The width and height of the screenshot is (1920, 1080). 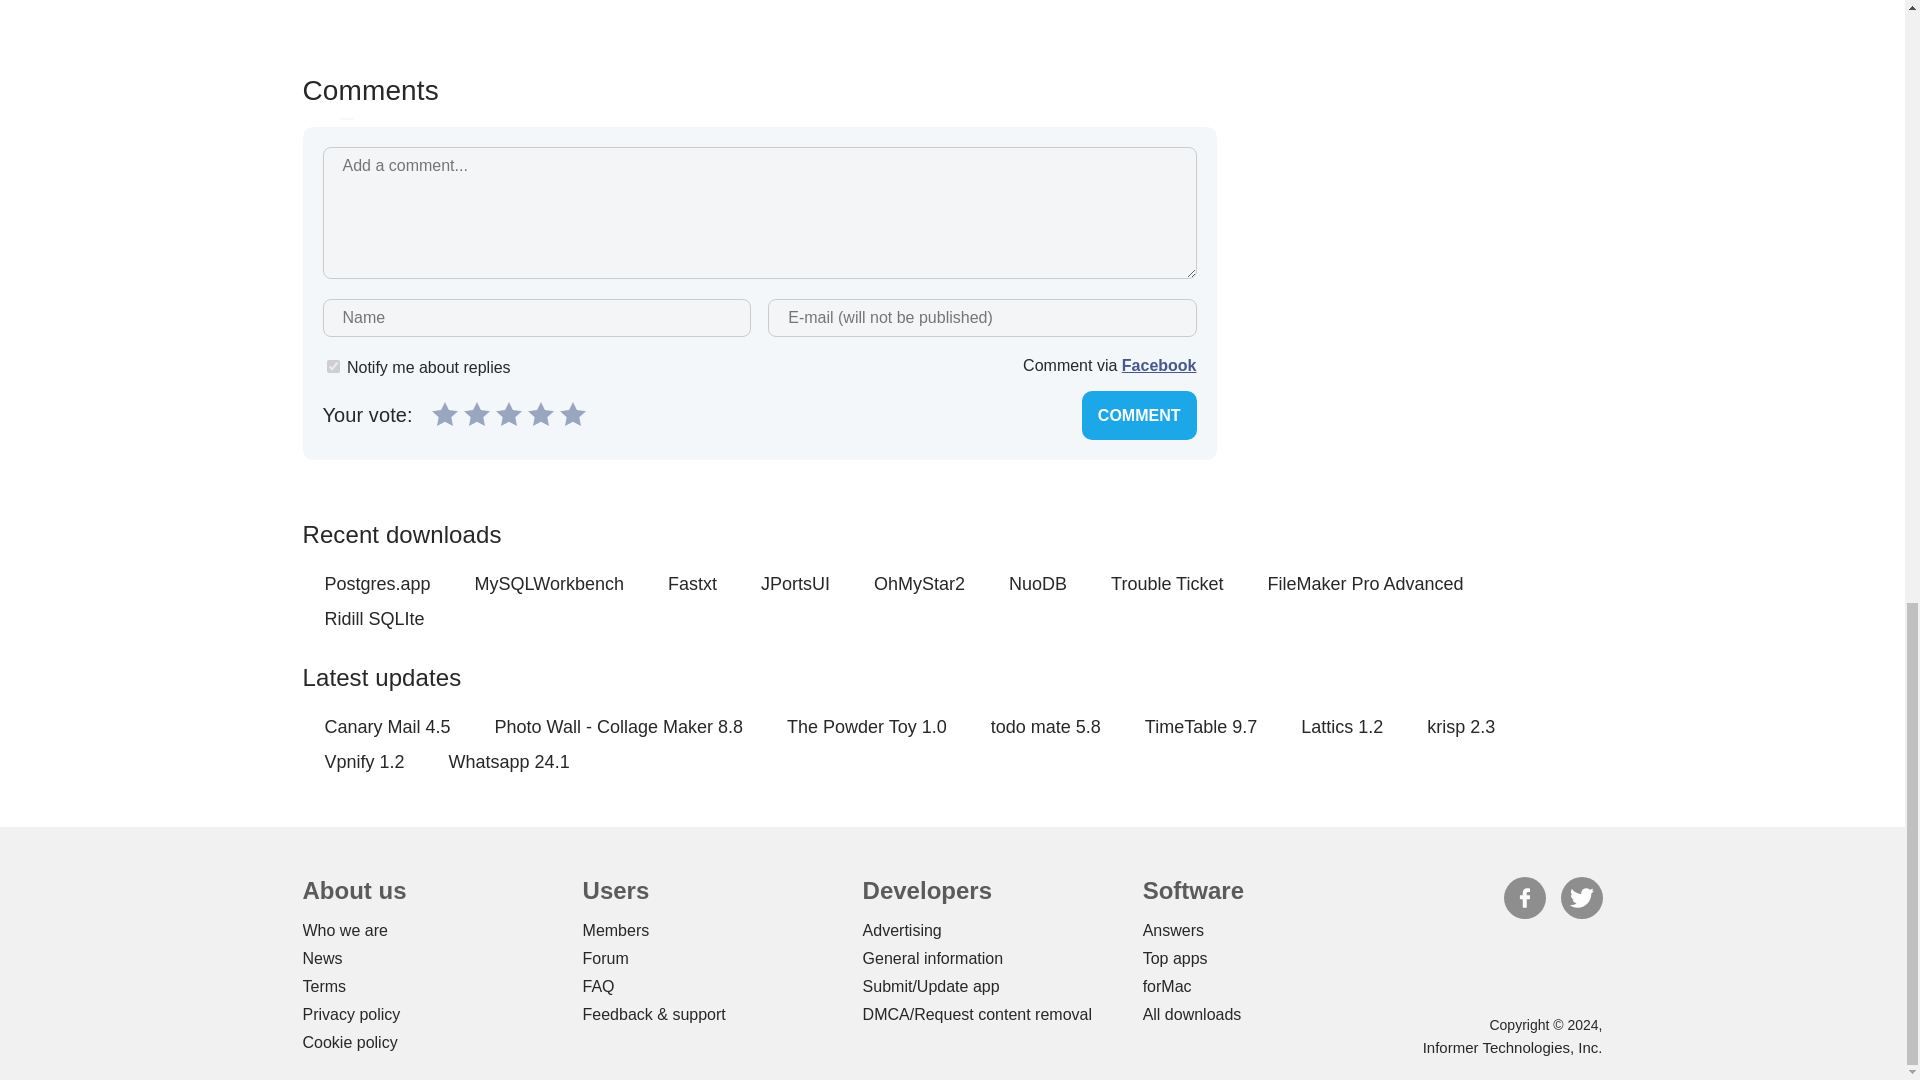 I want to click on 5, so click(x=572, y=413).